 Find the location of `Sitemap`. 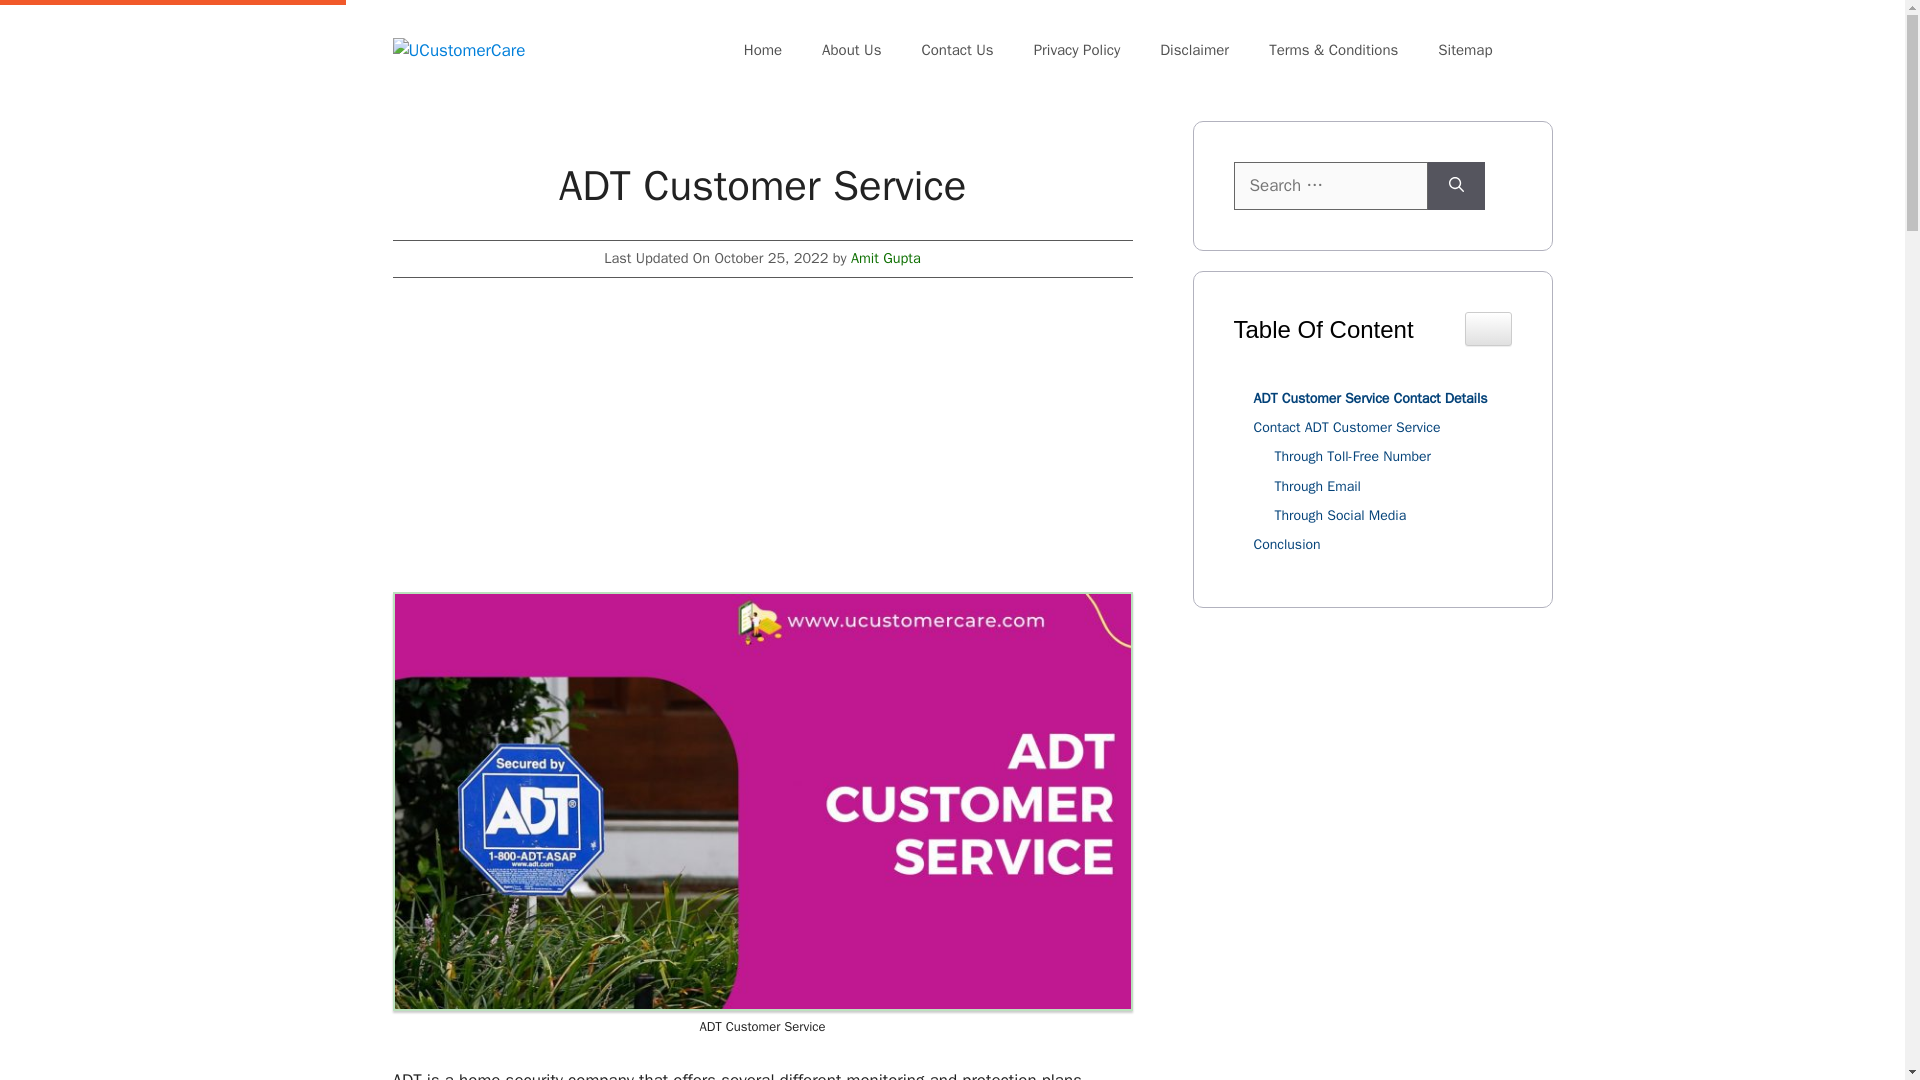

Sitemap is located at coordinates (1465, 50).